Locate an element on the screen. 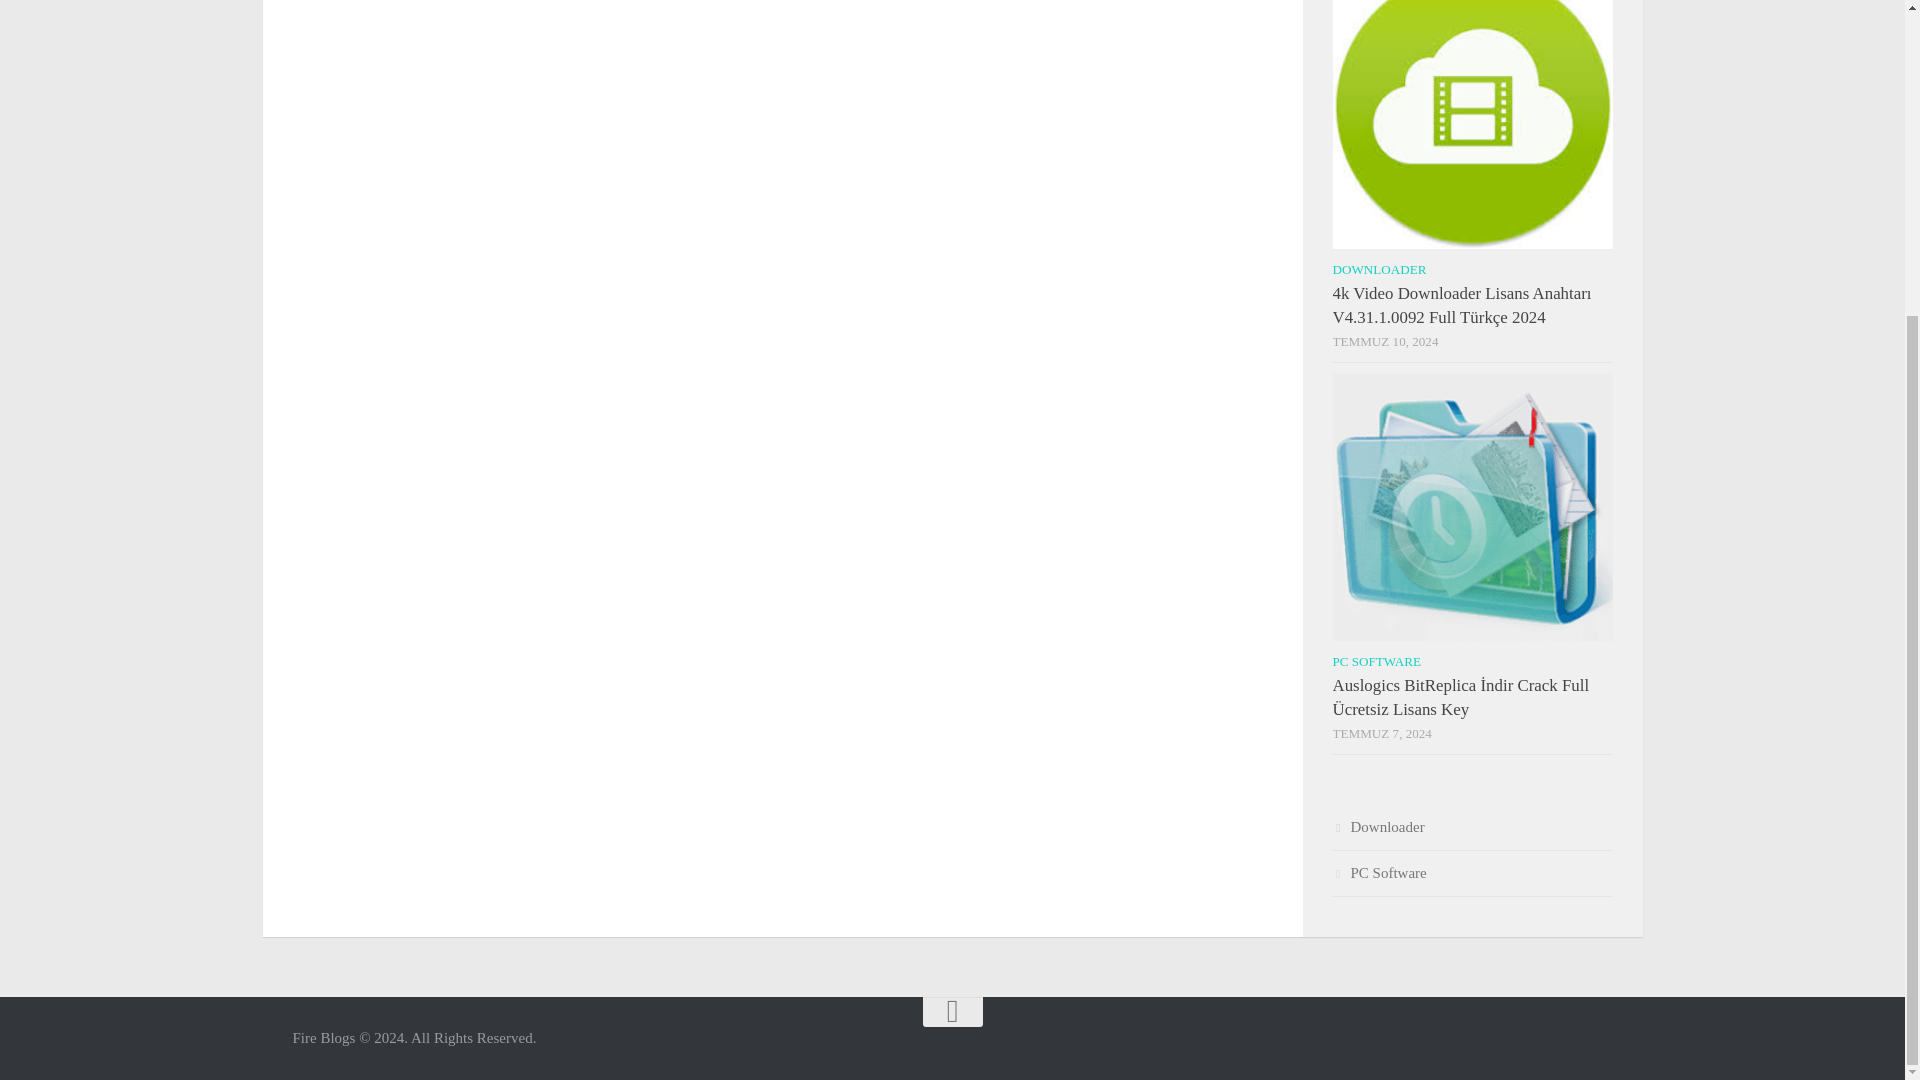 The height and width of the screenshot is (1080, 1920). PC Software is located at coordinates (1379, 873).